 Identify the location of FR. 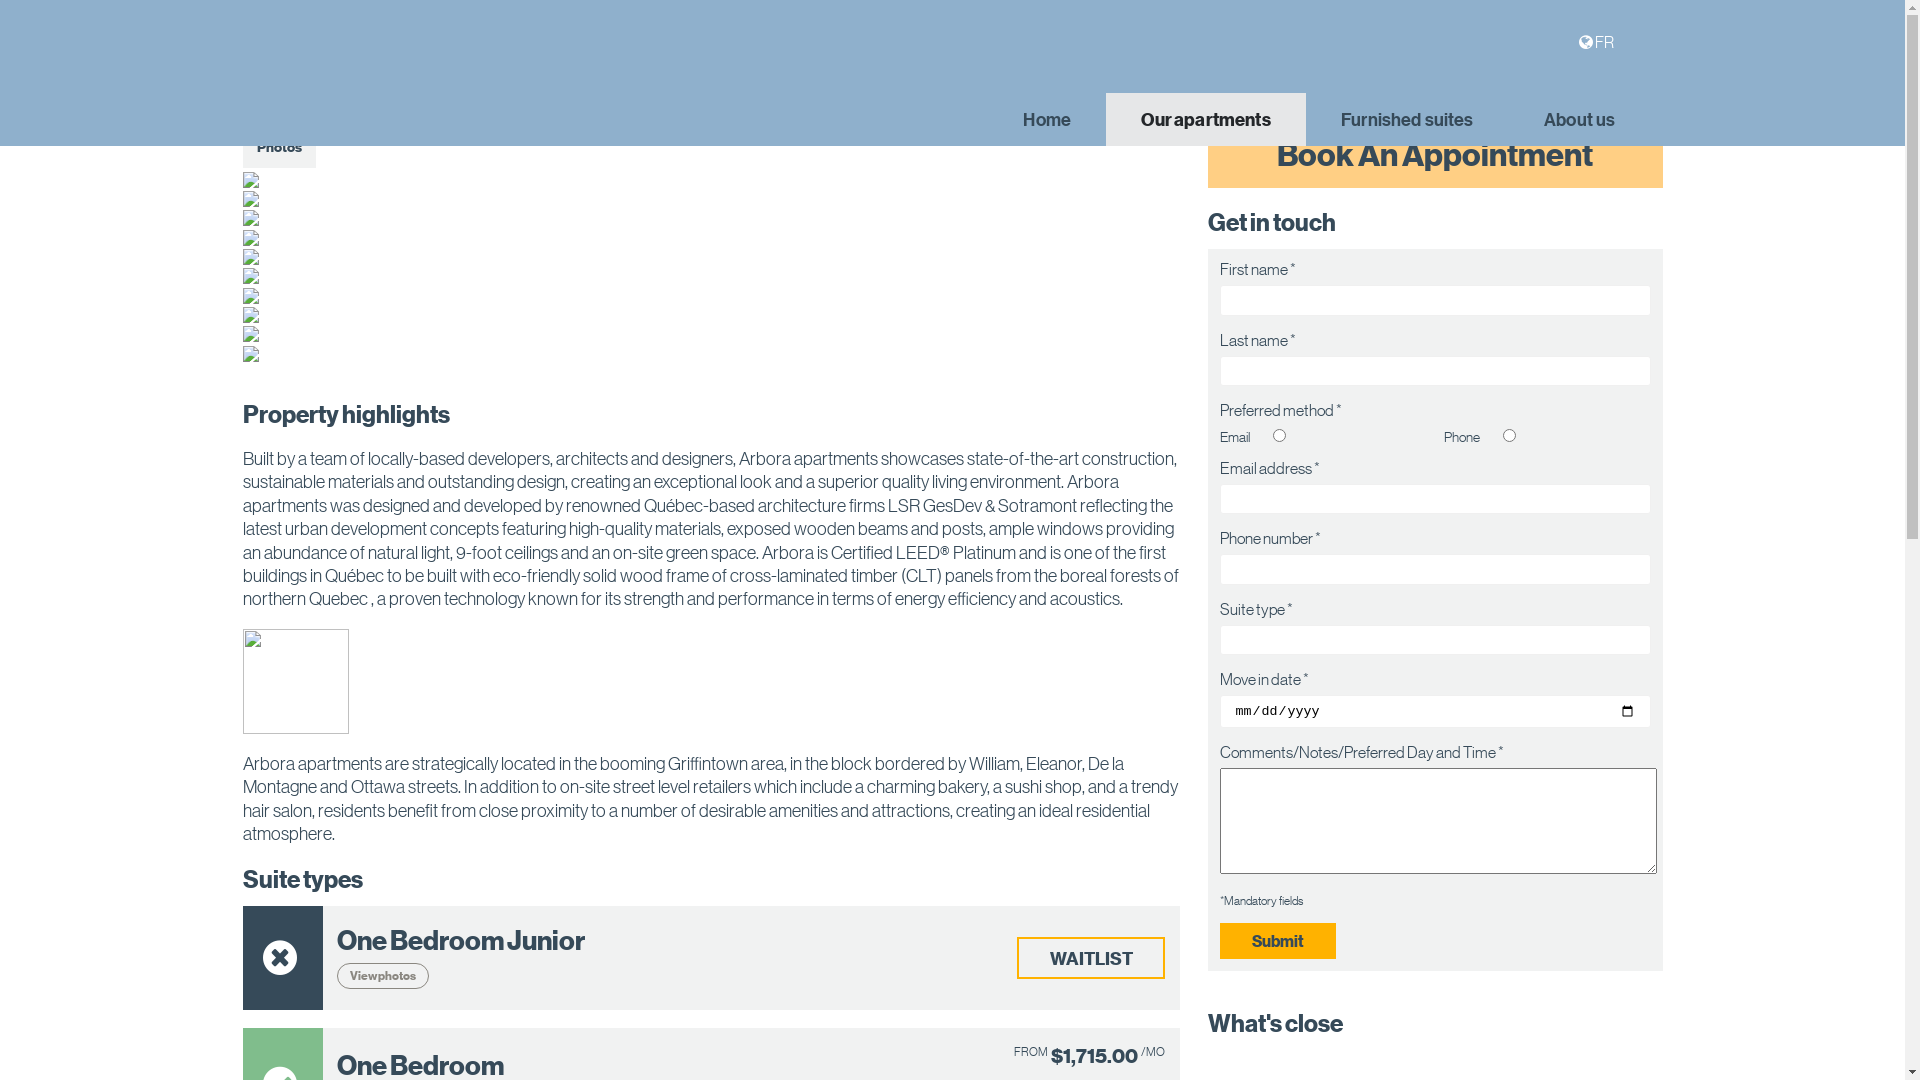
(1604, 42).